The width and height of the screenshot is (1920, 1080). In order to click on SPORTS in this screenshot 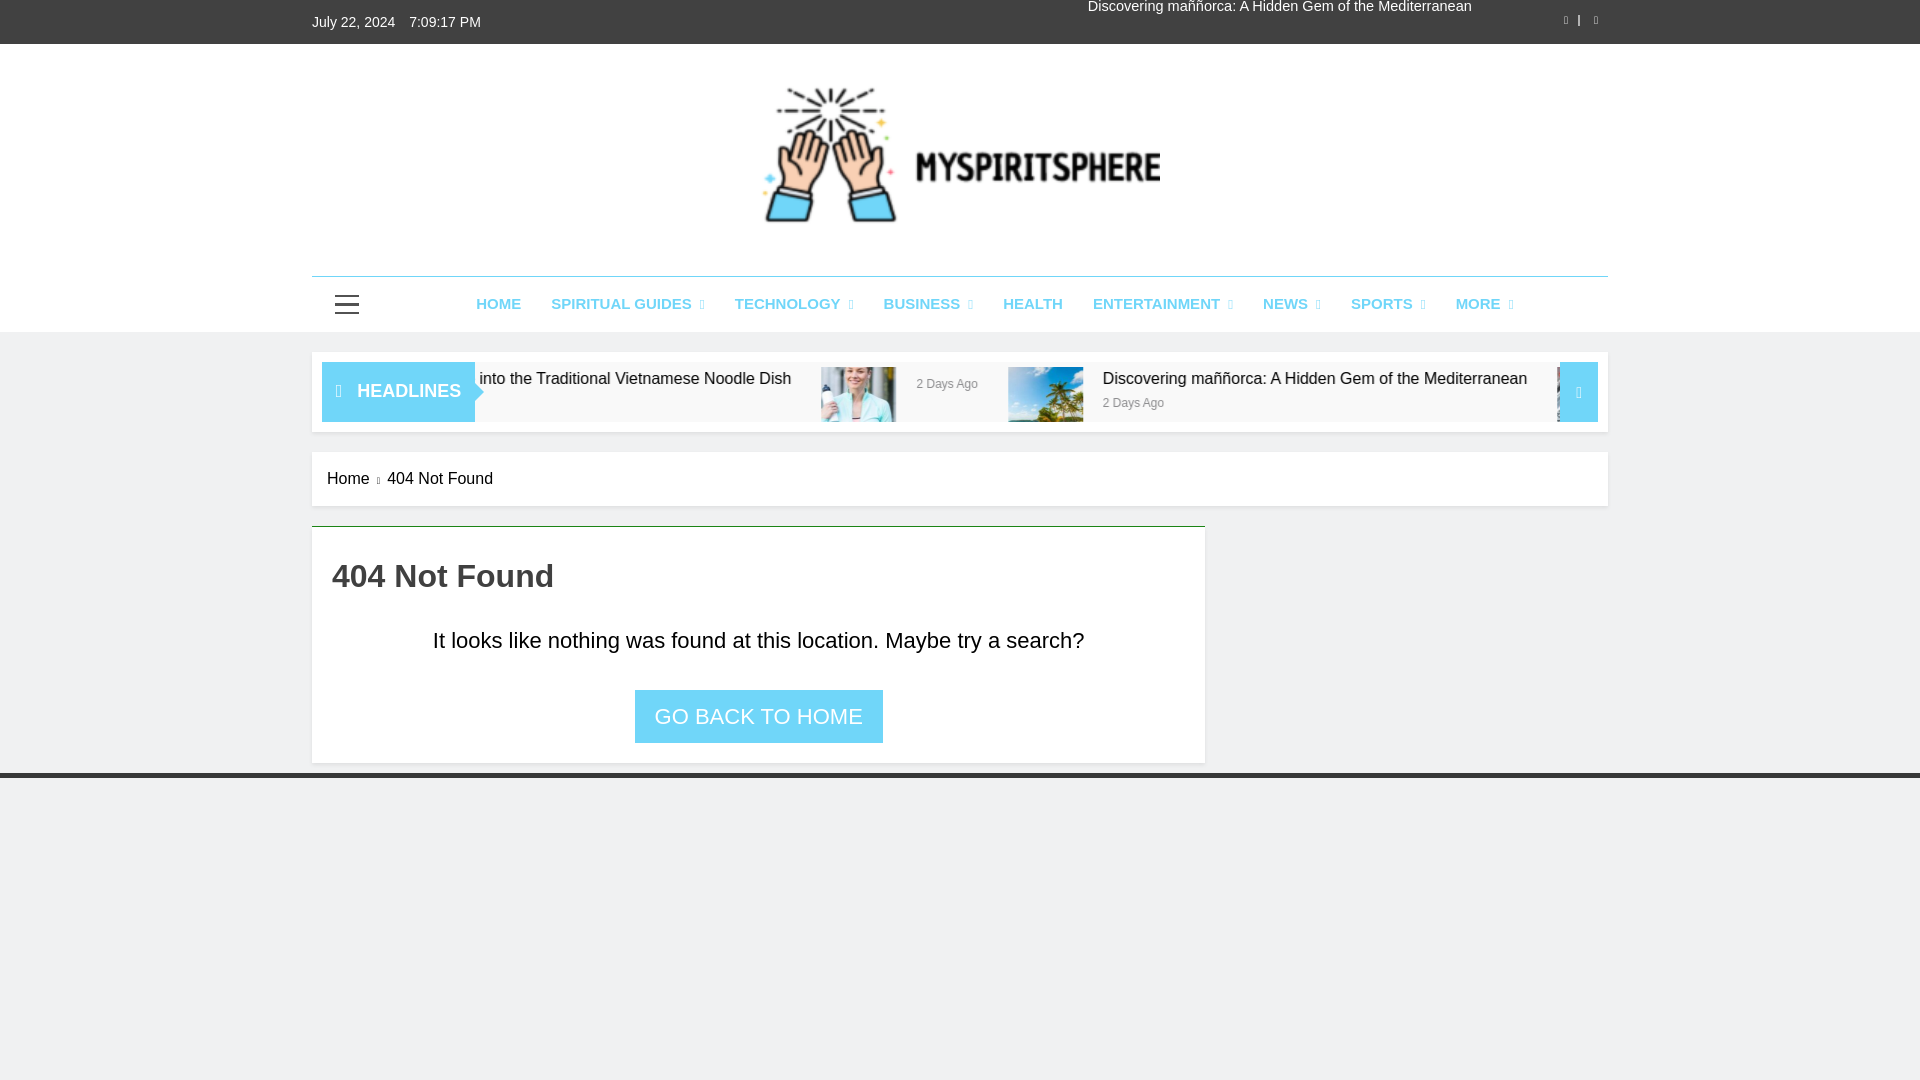, I will do `click(1388, 304)`.